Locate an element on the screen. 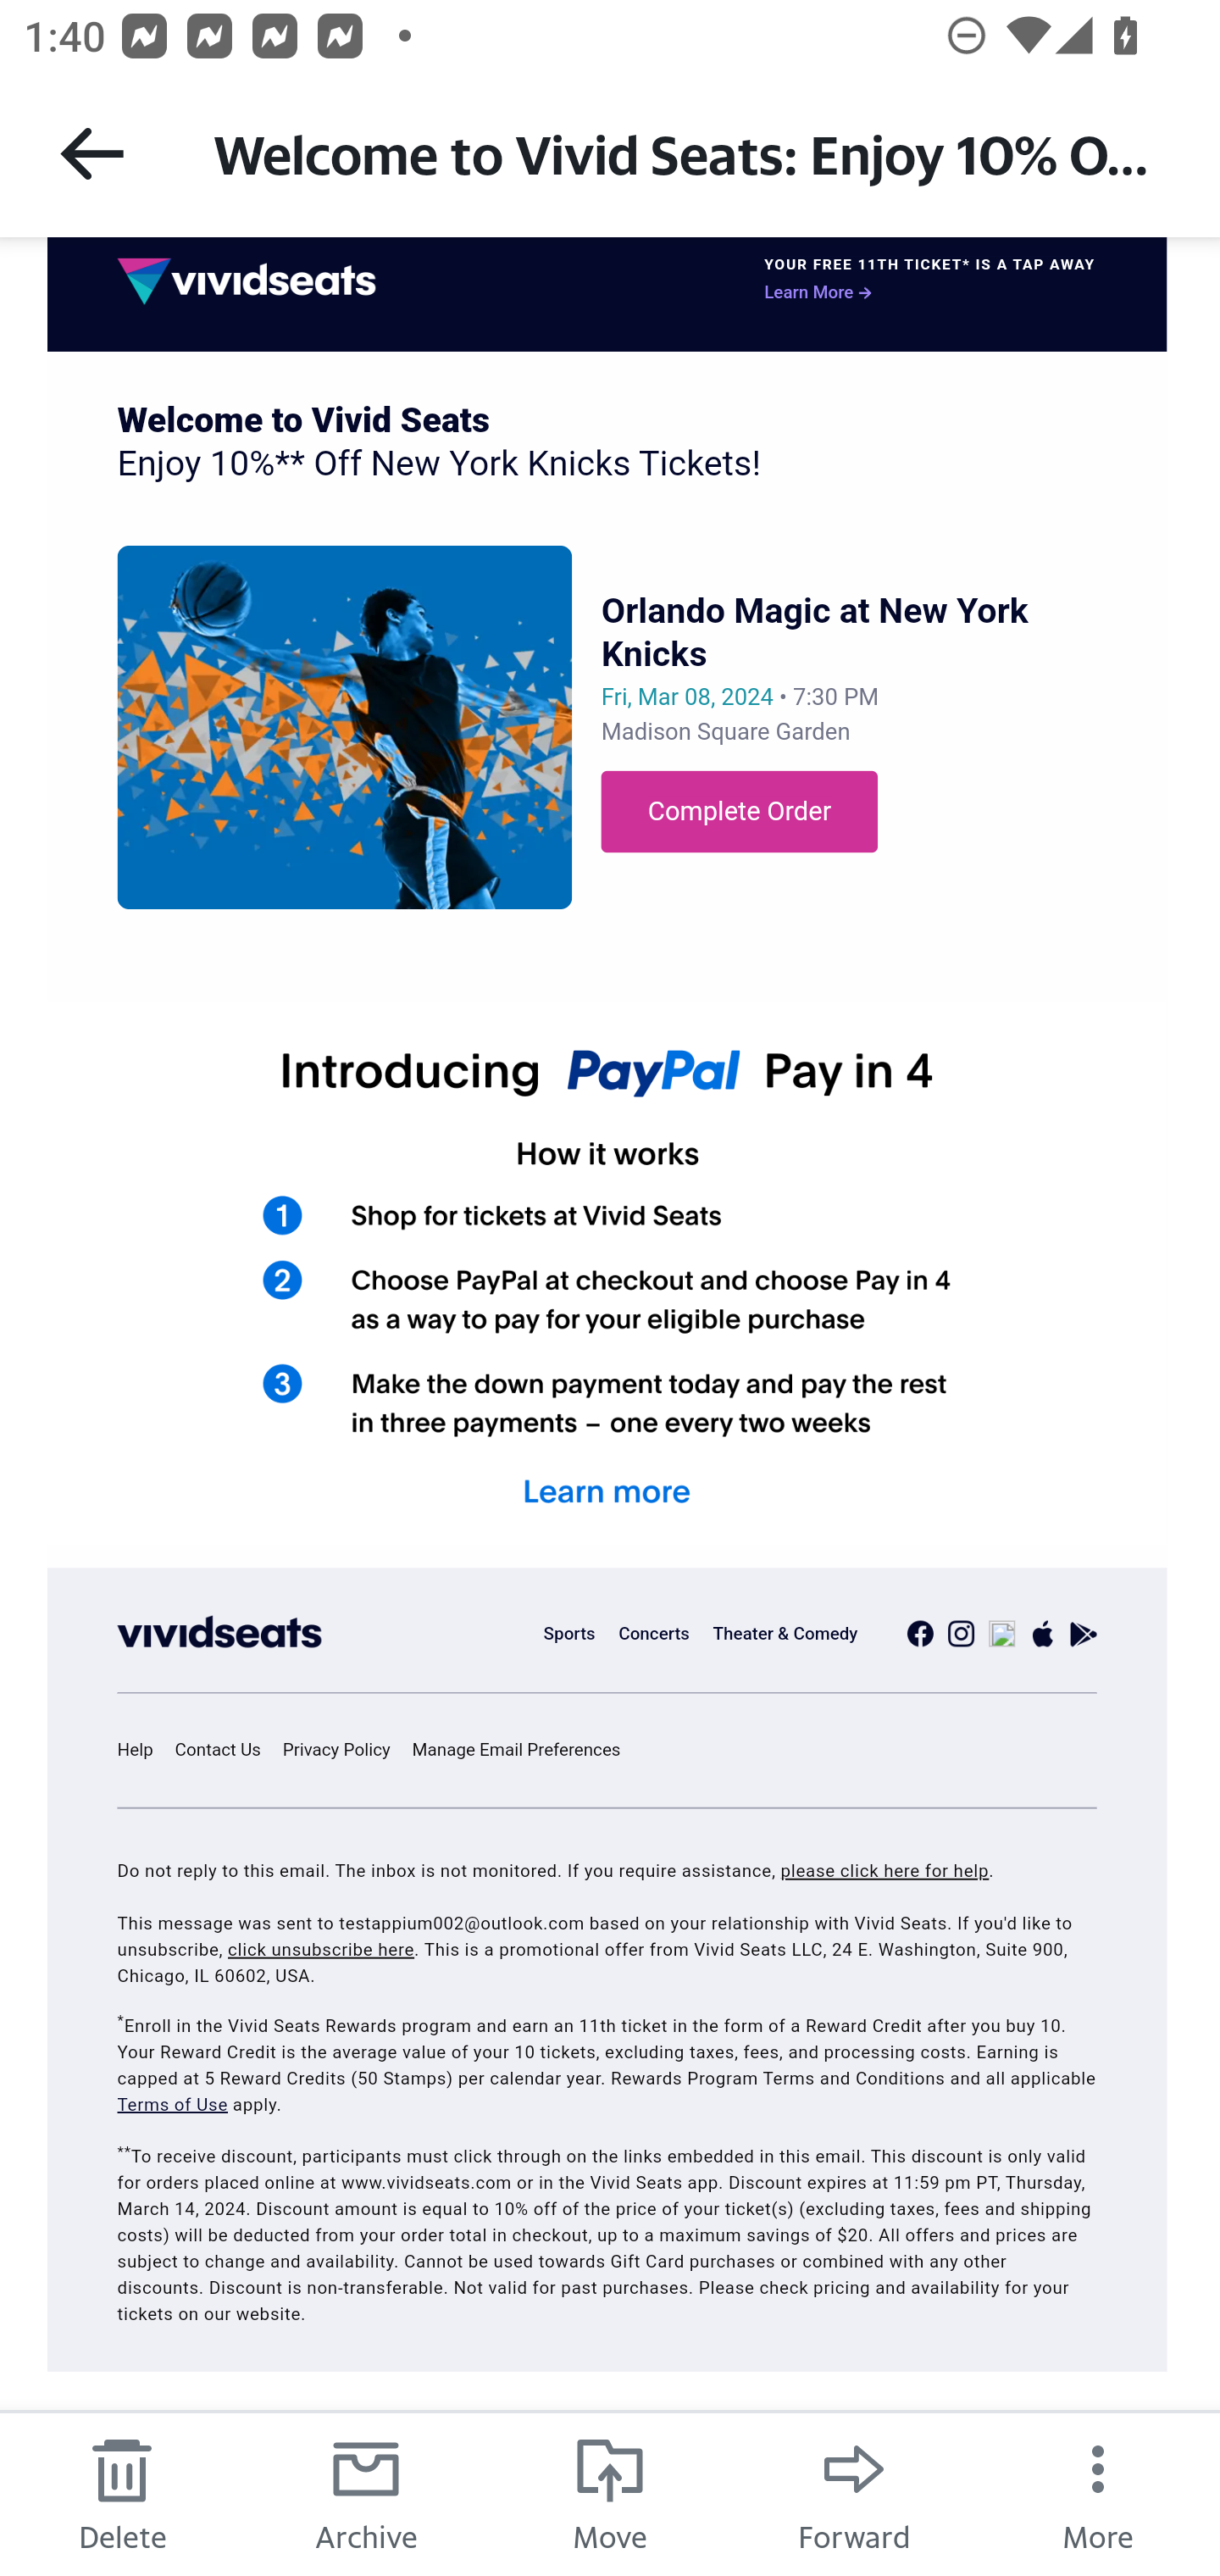 This screenshot has height=2576, width=1220. iPhone is located at coordinates (1044, 1633).